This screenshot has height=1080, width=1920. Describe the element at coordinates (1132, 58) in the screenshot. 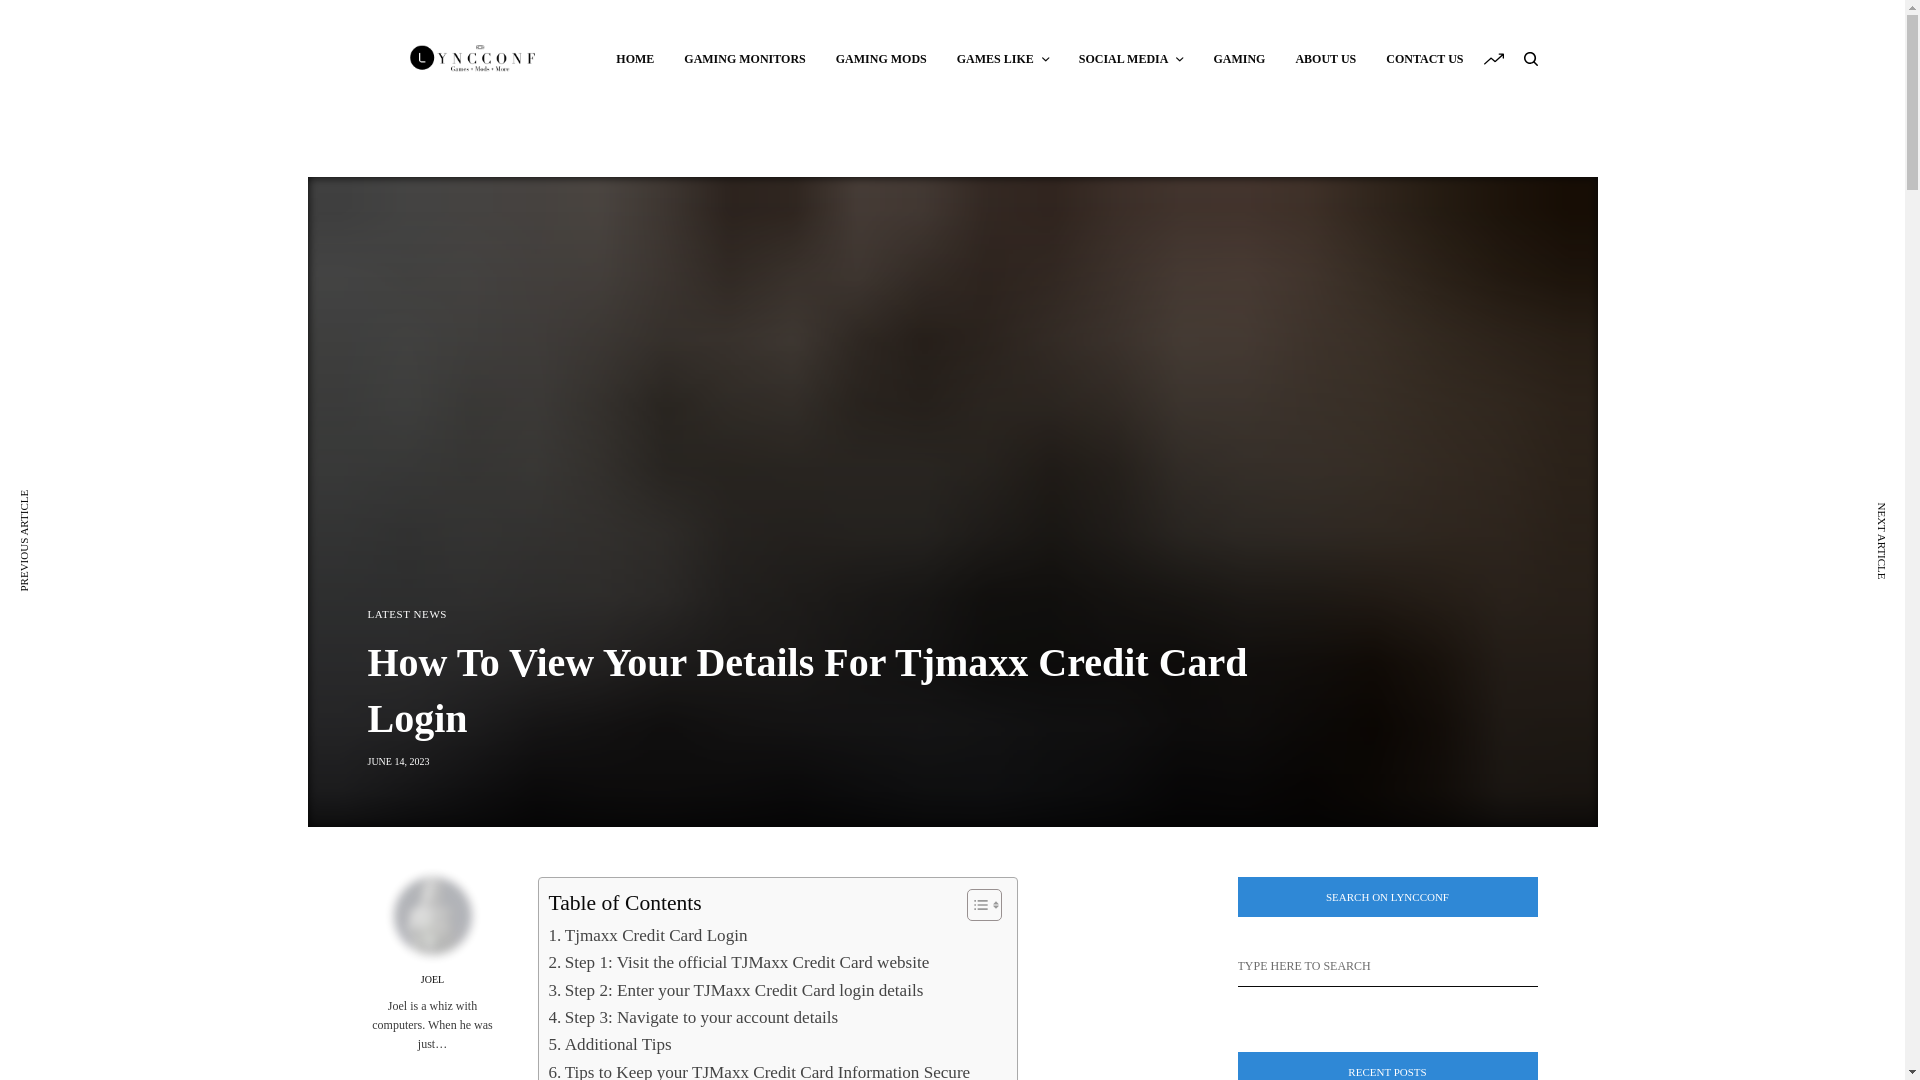

I see `SOCIAL MEDIA` at that location.